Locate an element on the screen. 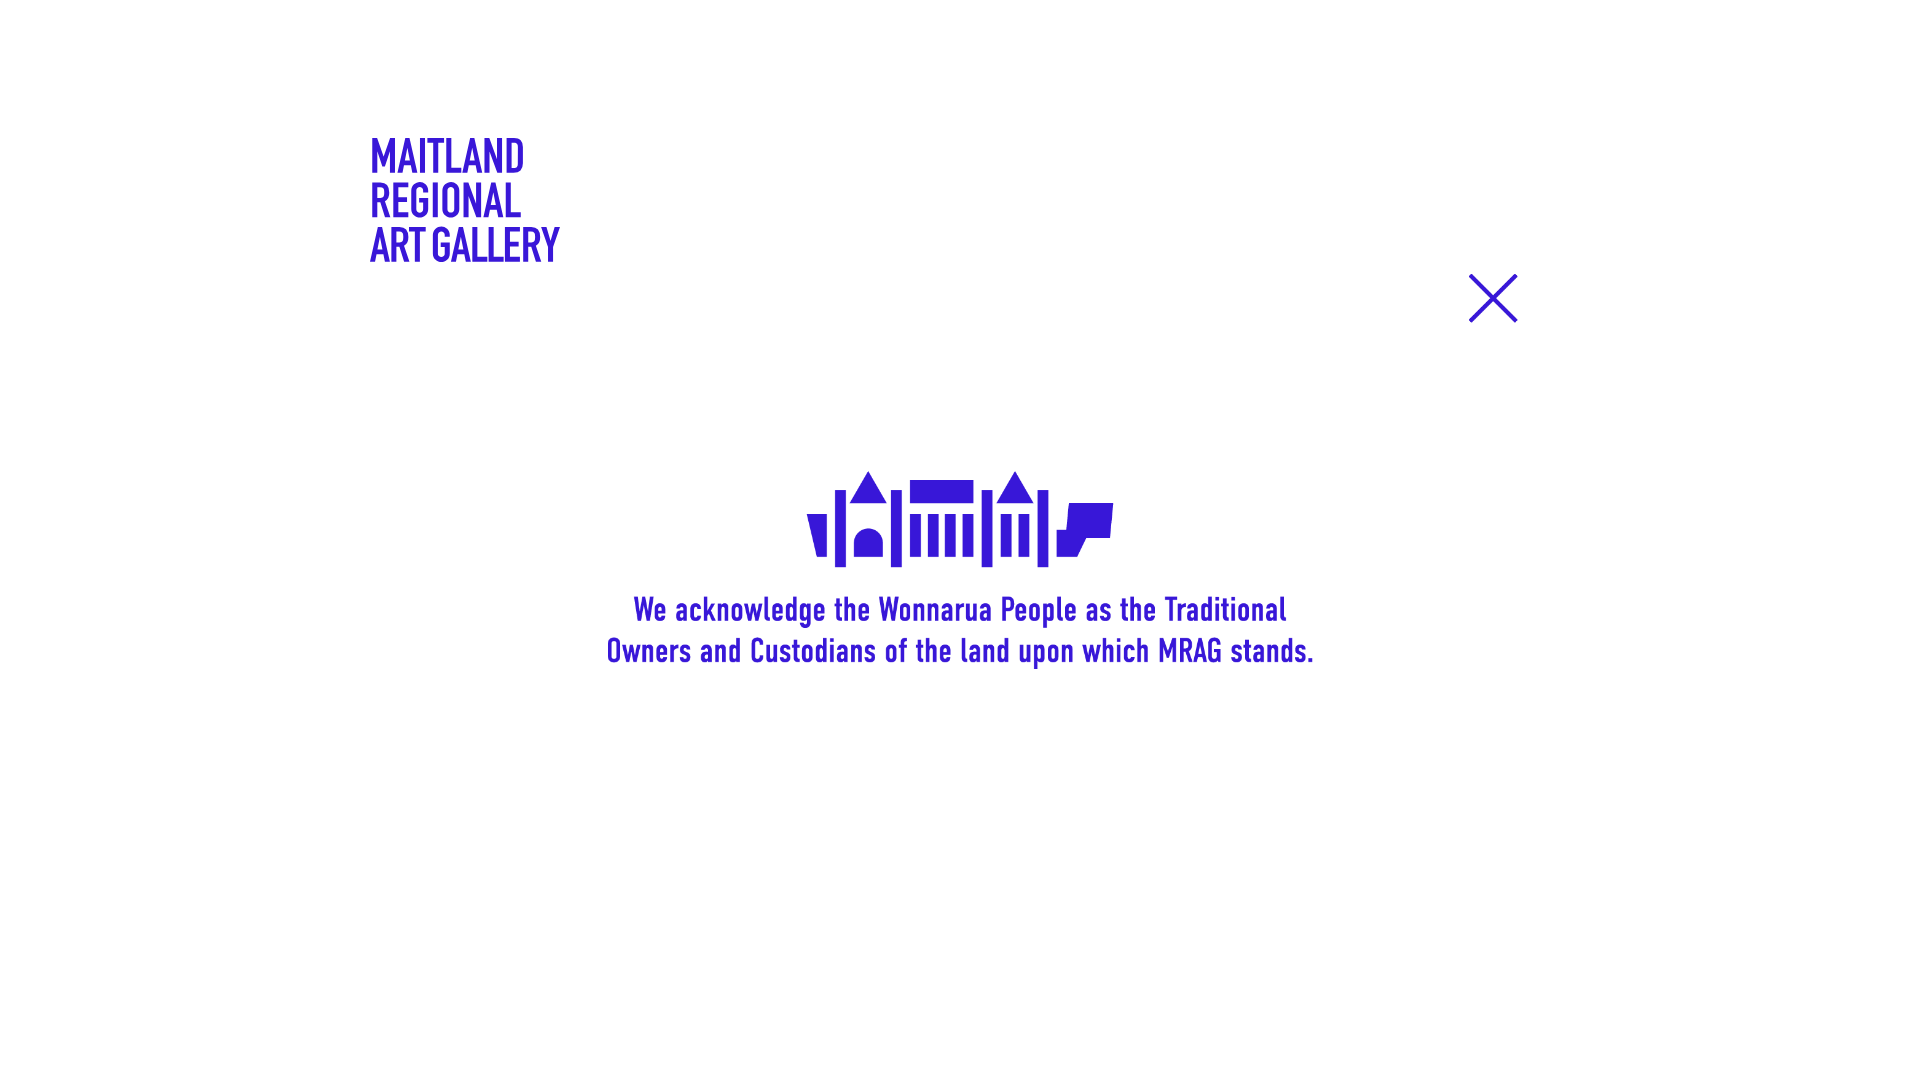 This screenshot has width=1920, height=1080. Exhibitions is located at coordinates (713, 254).